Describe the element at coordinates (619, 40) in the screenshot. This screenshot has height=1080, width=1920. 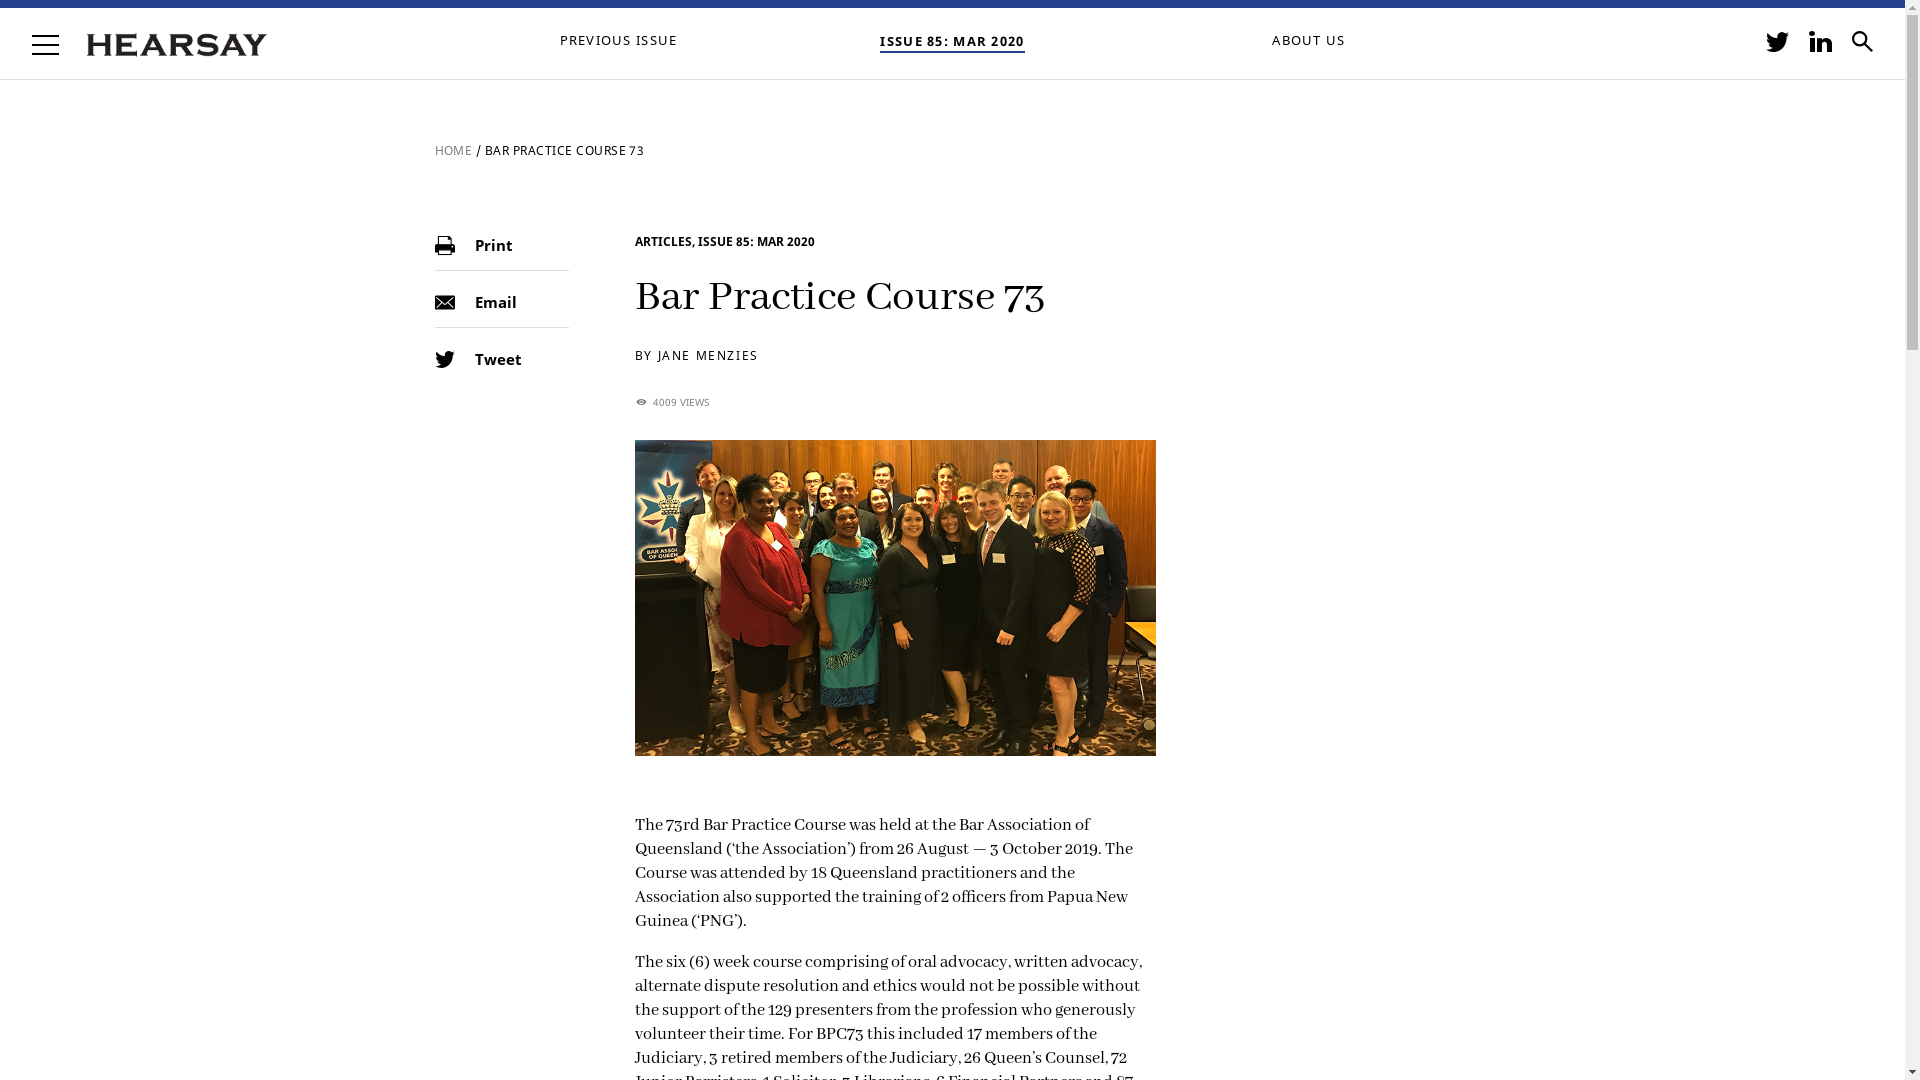
I see `PREVIOUS ISSUE` at that location.